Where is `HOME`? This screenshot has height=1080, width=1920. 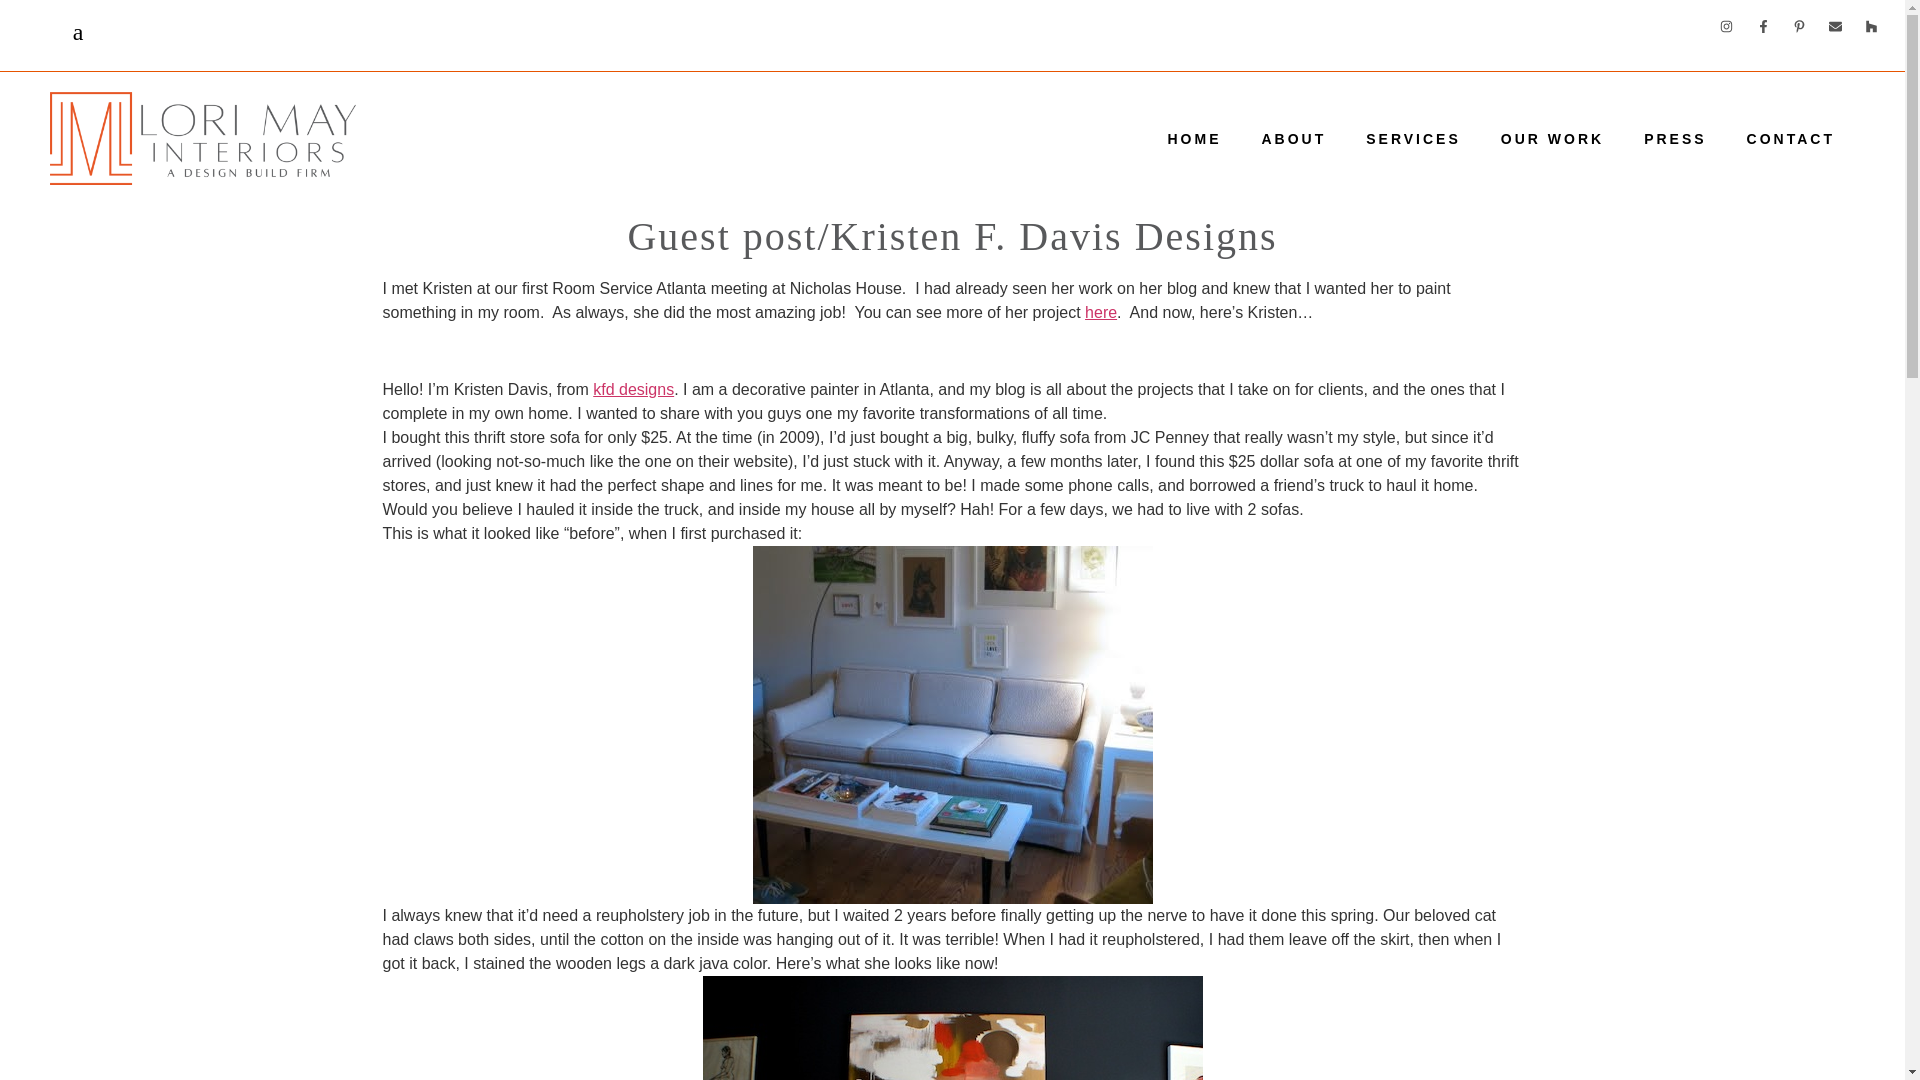 HOME is located at coordinates (1193, 138).